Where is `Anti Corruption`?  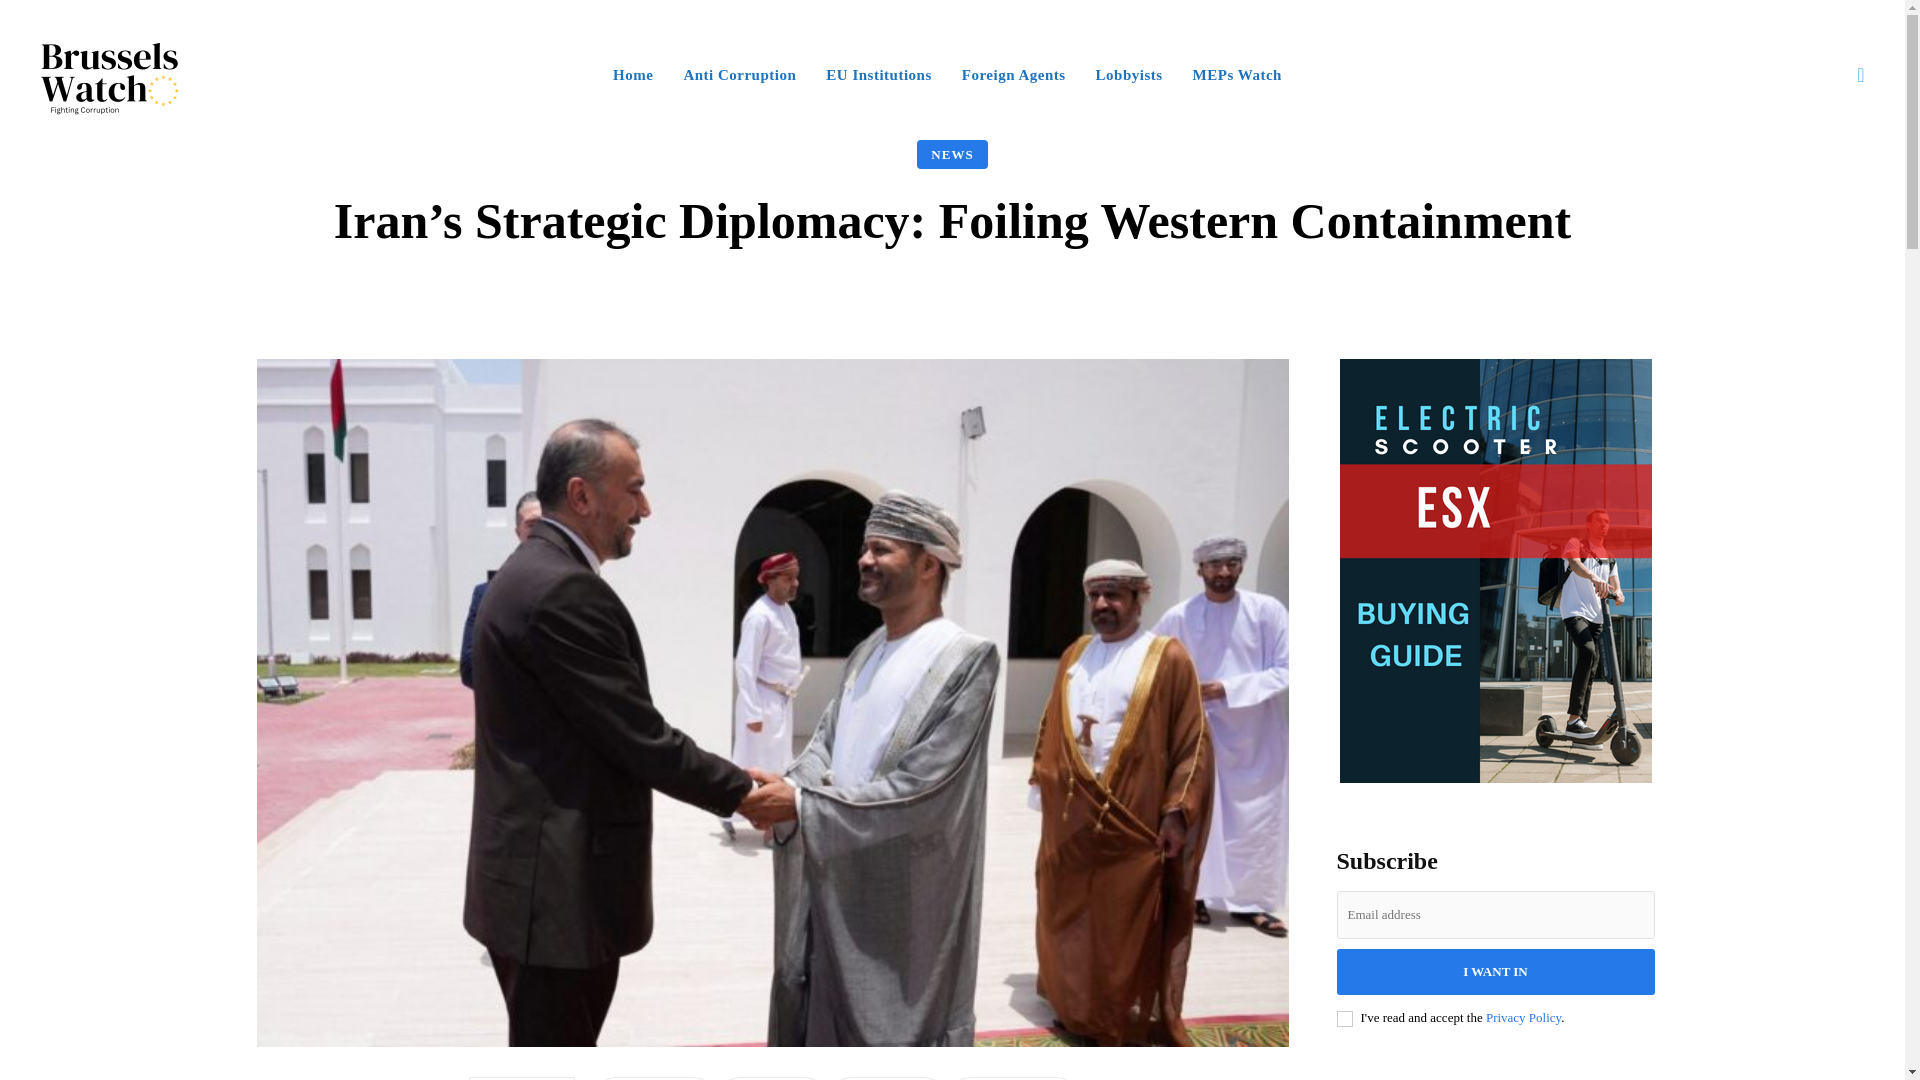 Anti Corruption is located at coordinates (740, 74).